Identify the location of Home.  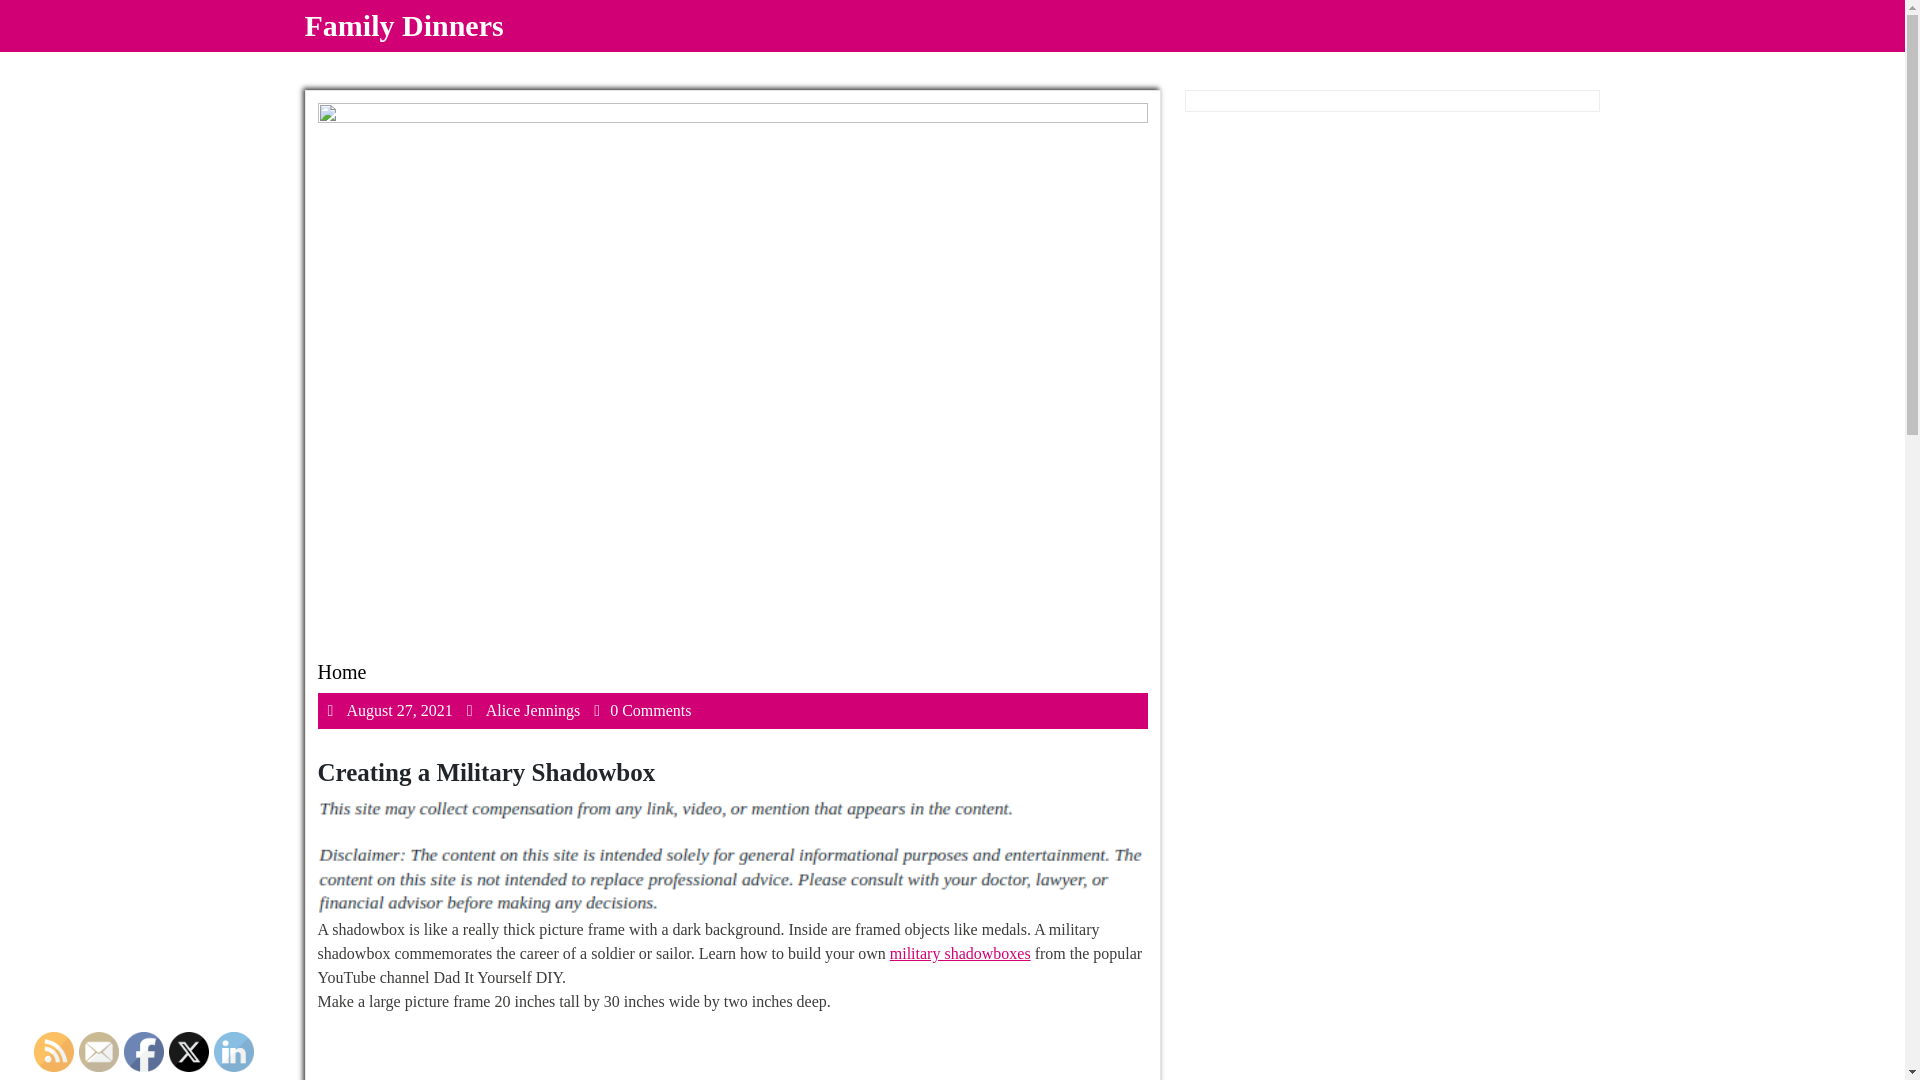
(98, 1052).